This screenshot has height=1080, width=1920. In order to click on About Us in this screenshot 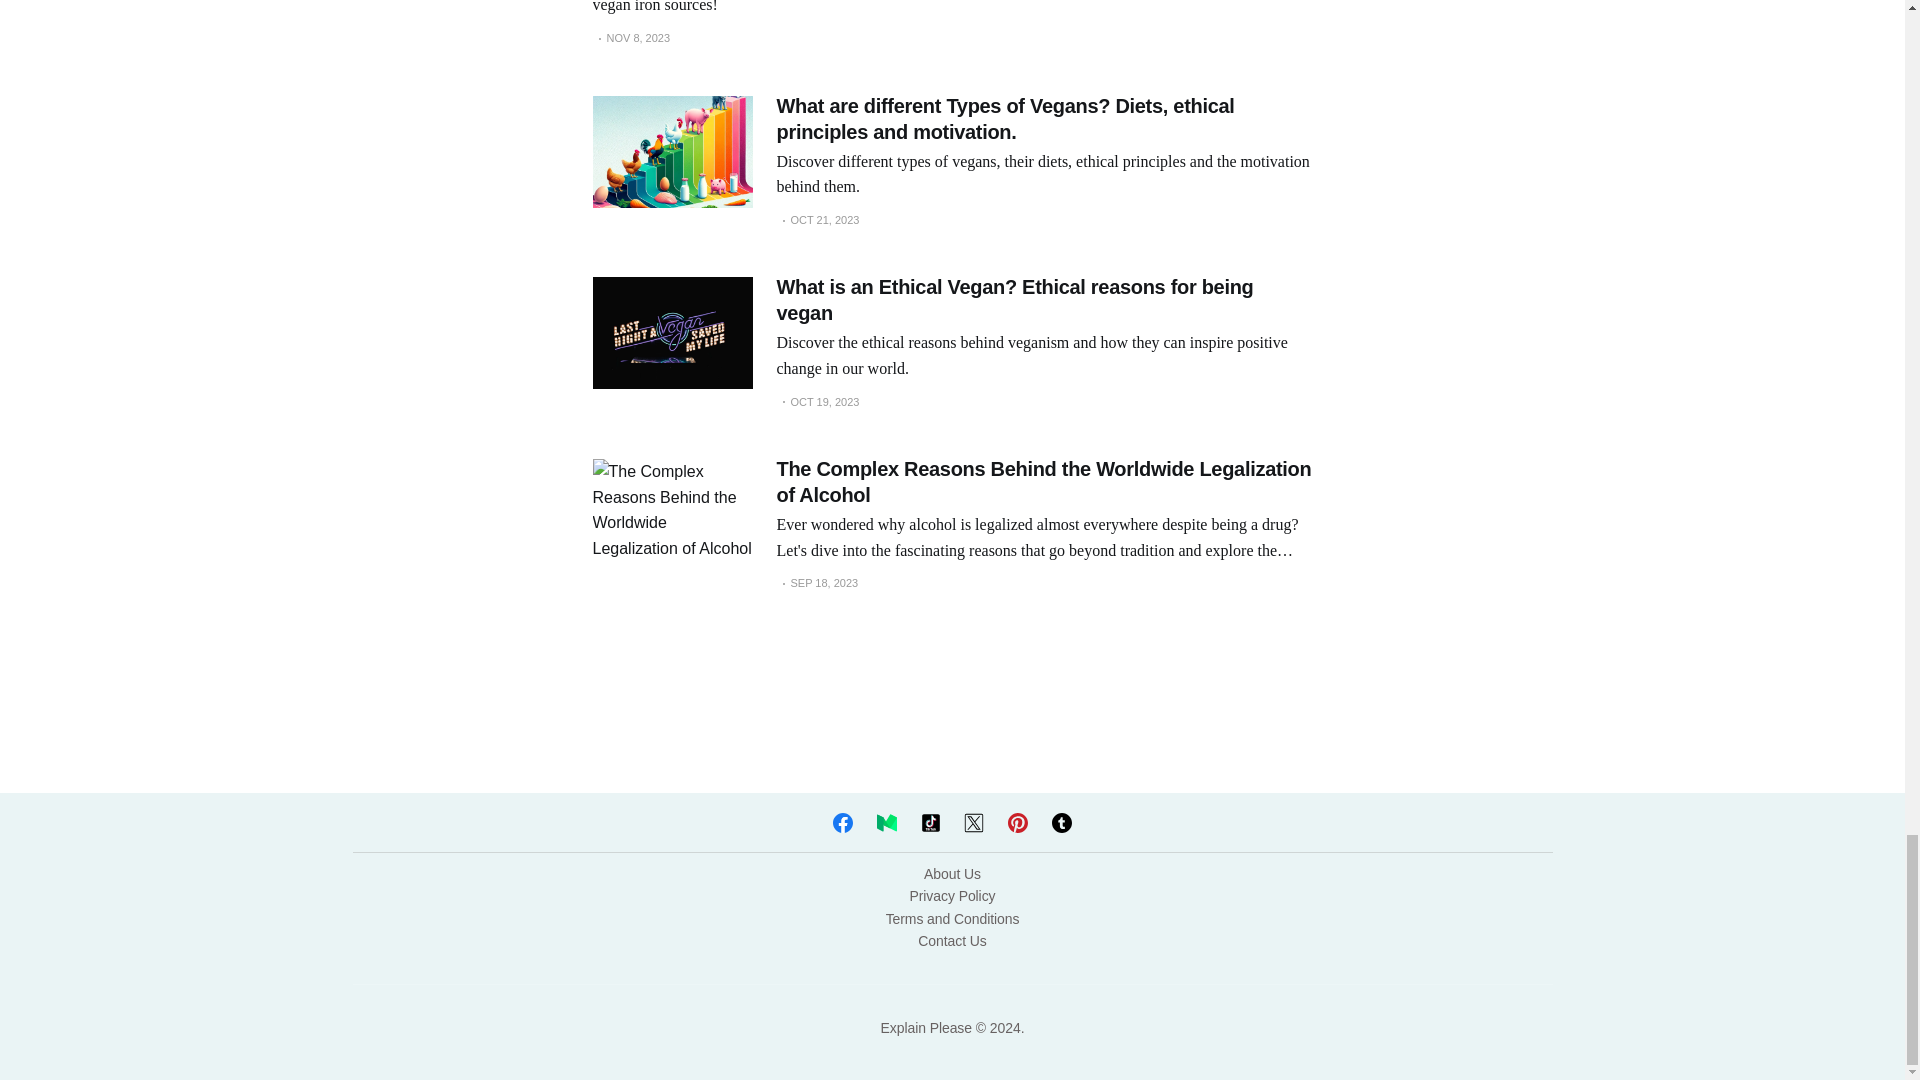, I will do `click(952, 874)`.